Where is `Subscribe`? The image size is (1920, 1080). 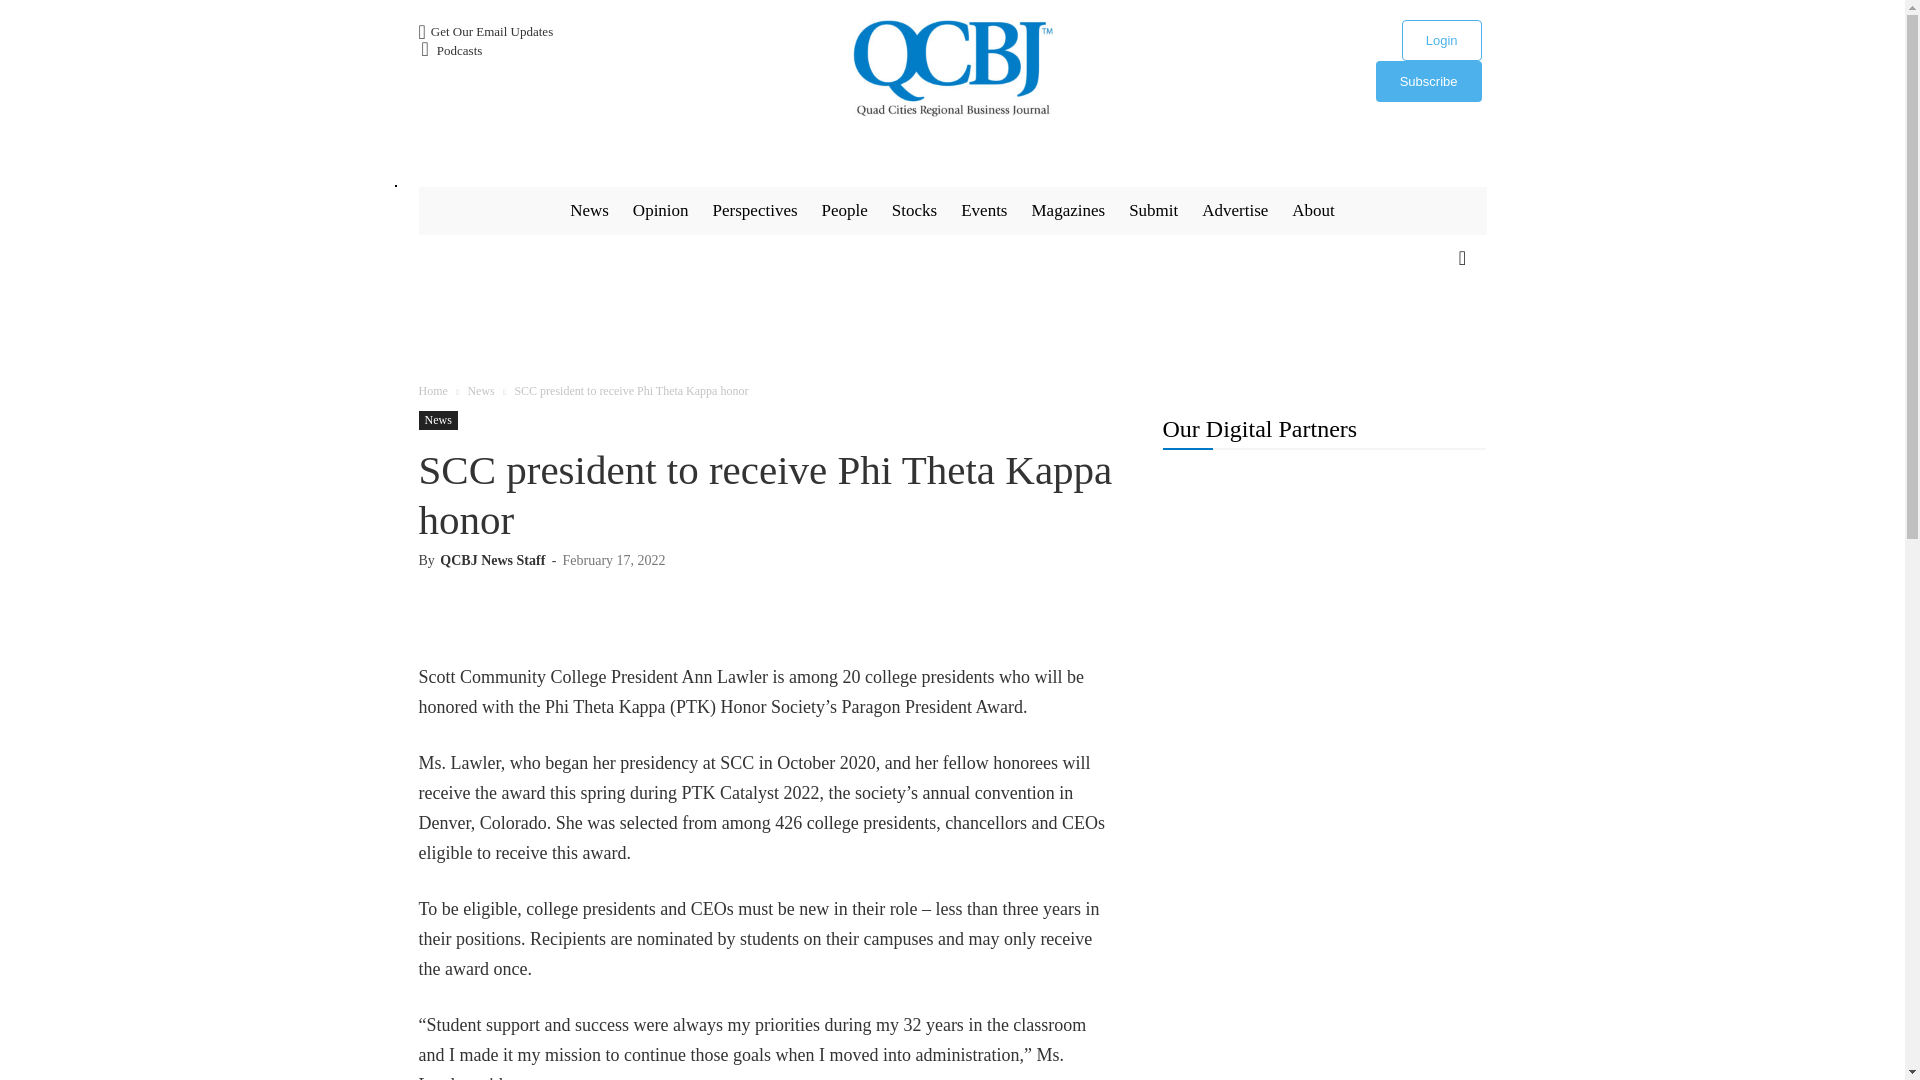
Subscribe is located at coordinates (1429, 80).